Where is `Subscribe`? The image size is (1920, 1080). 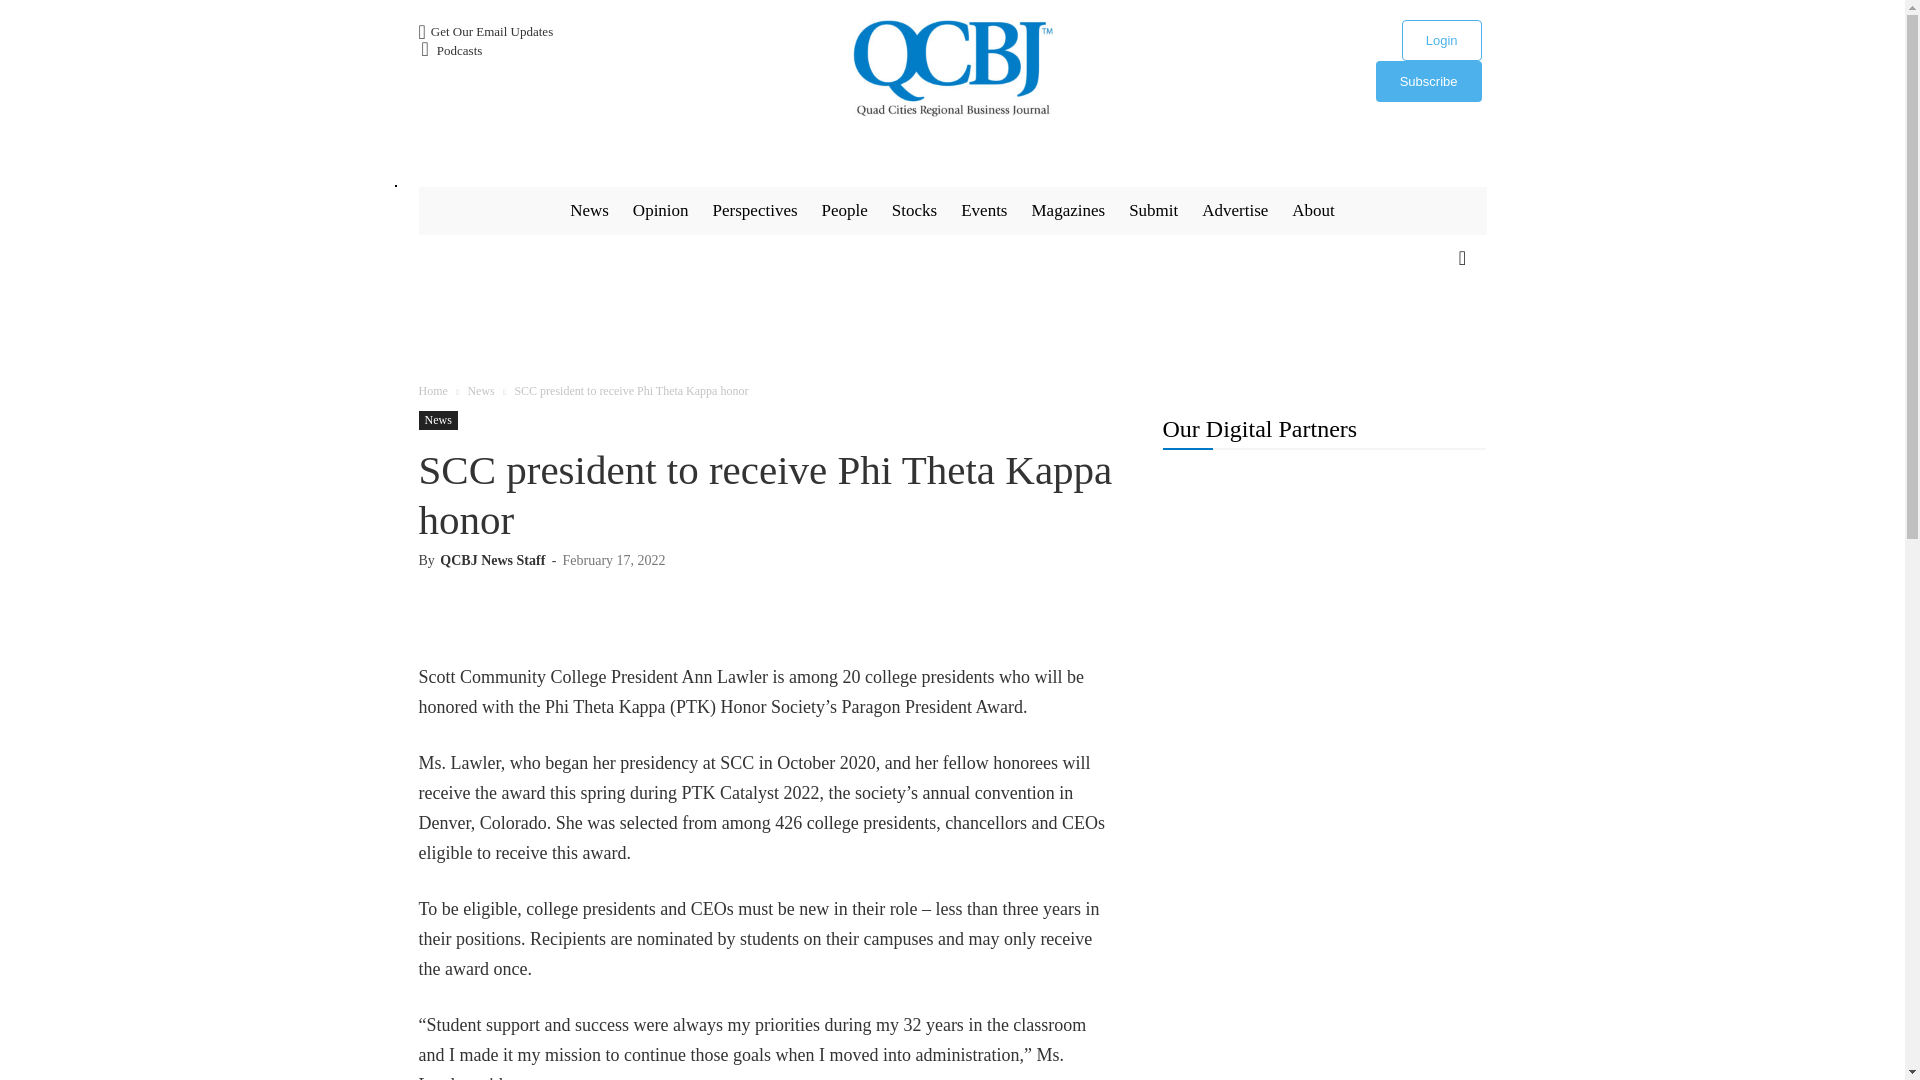
Subscribe is located at coordinates (1429, 80).